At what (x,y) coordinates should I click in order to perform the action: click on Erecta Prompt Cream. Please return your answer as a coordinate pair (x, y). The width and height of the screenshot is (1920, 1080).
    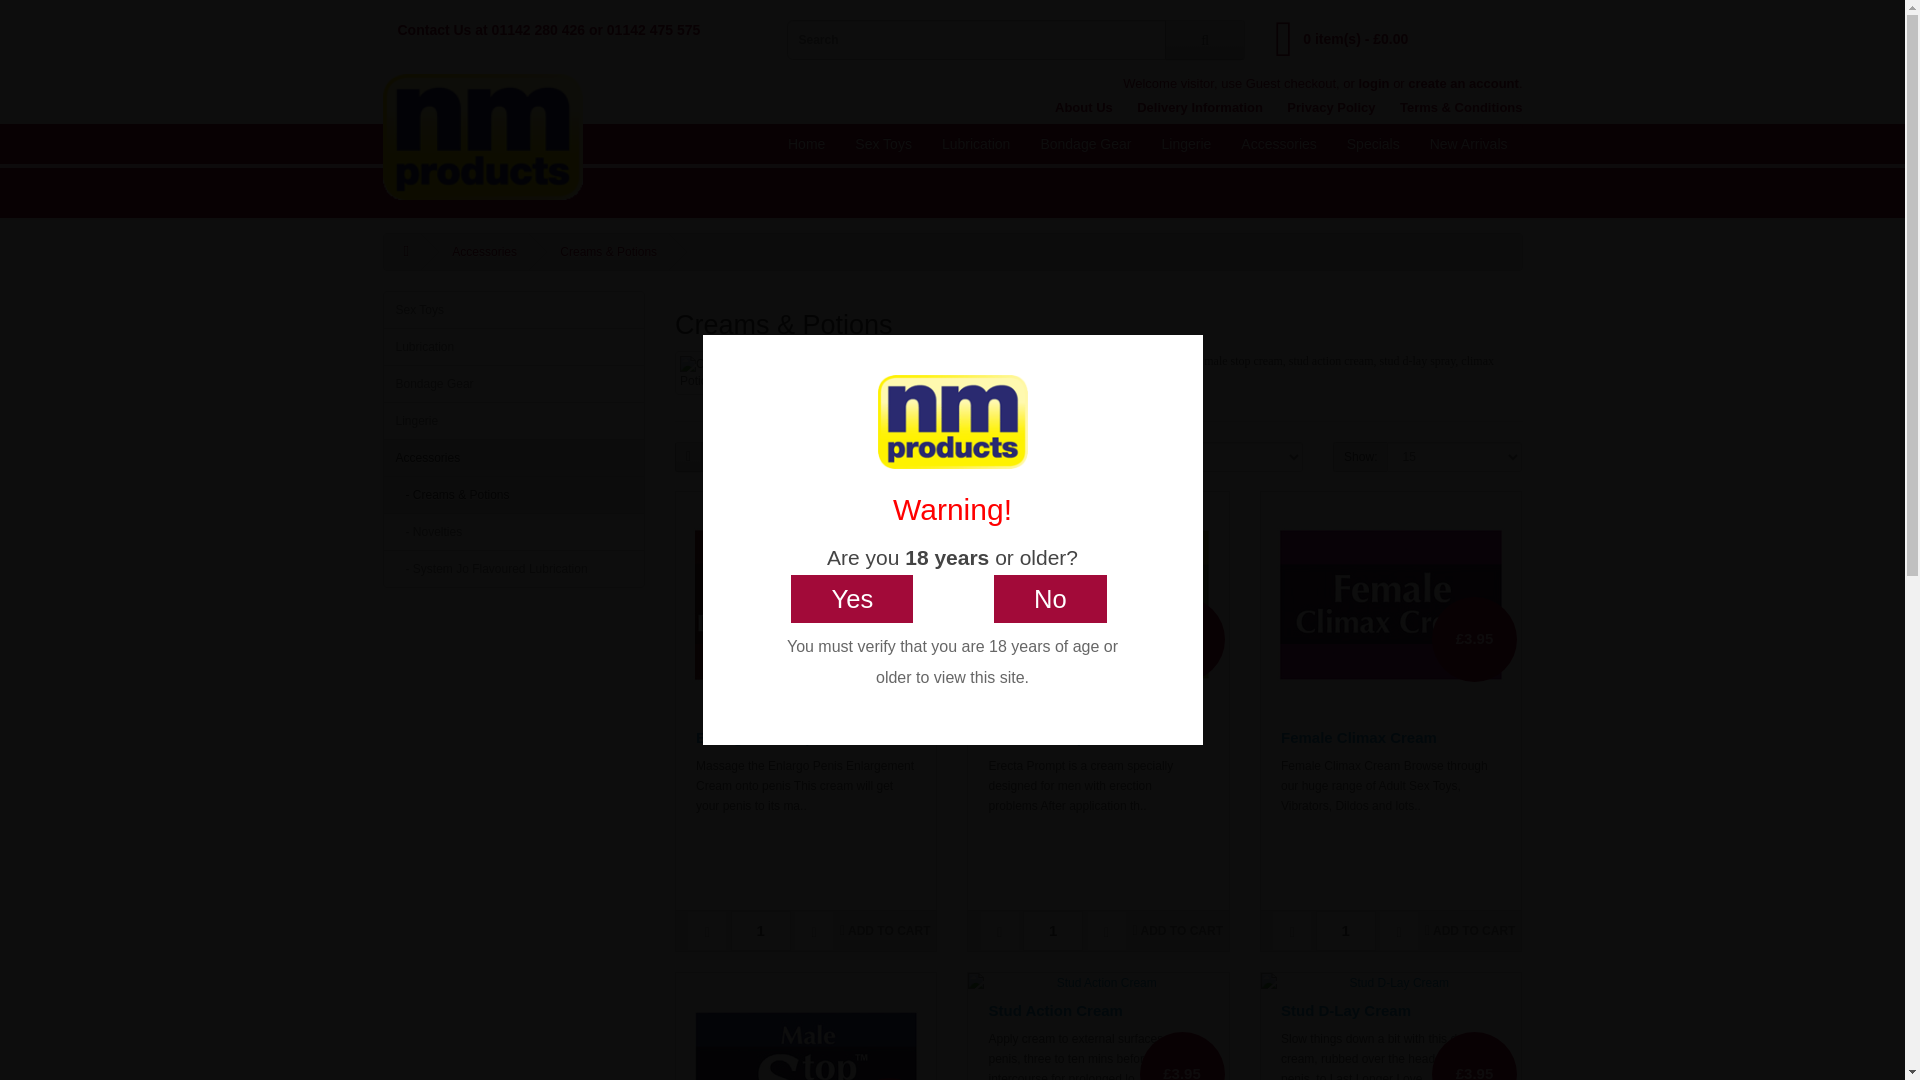
    Looking at the image, I should click on (1098, 606).